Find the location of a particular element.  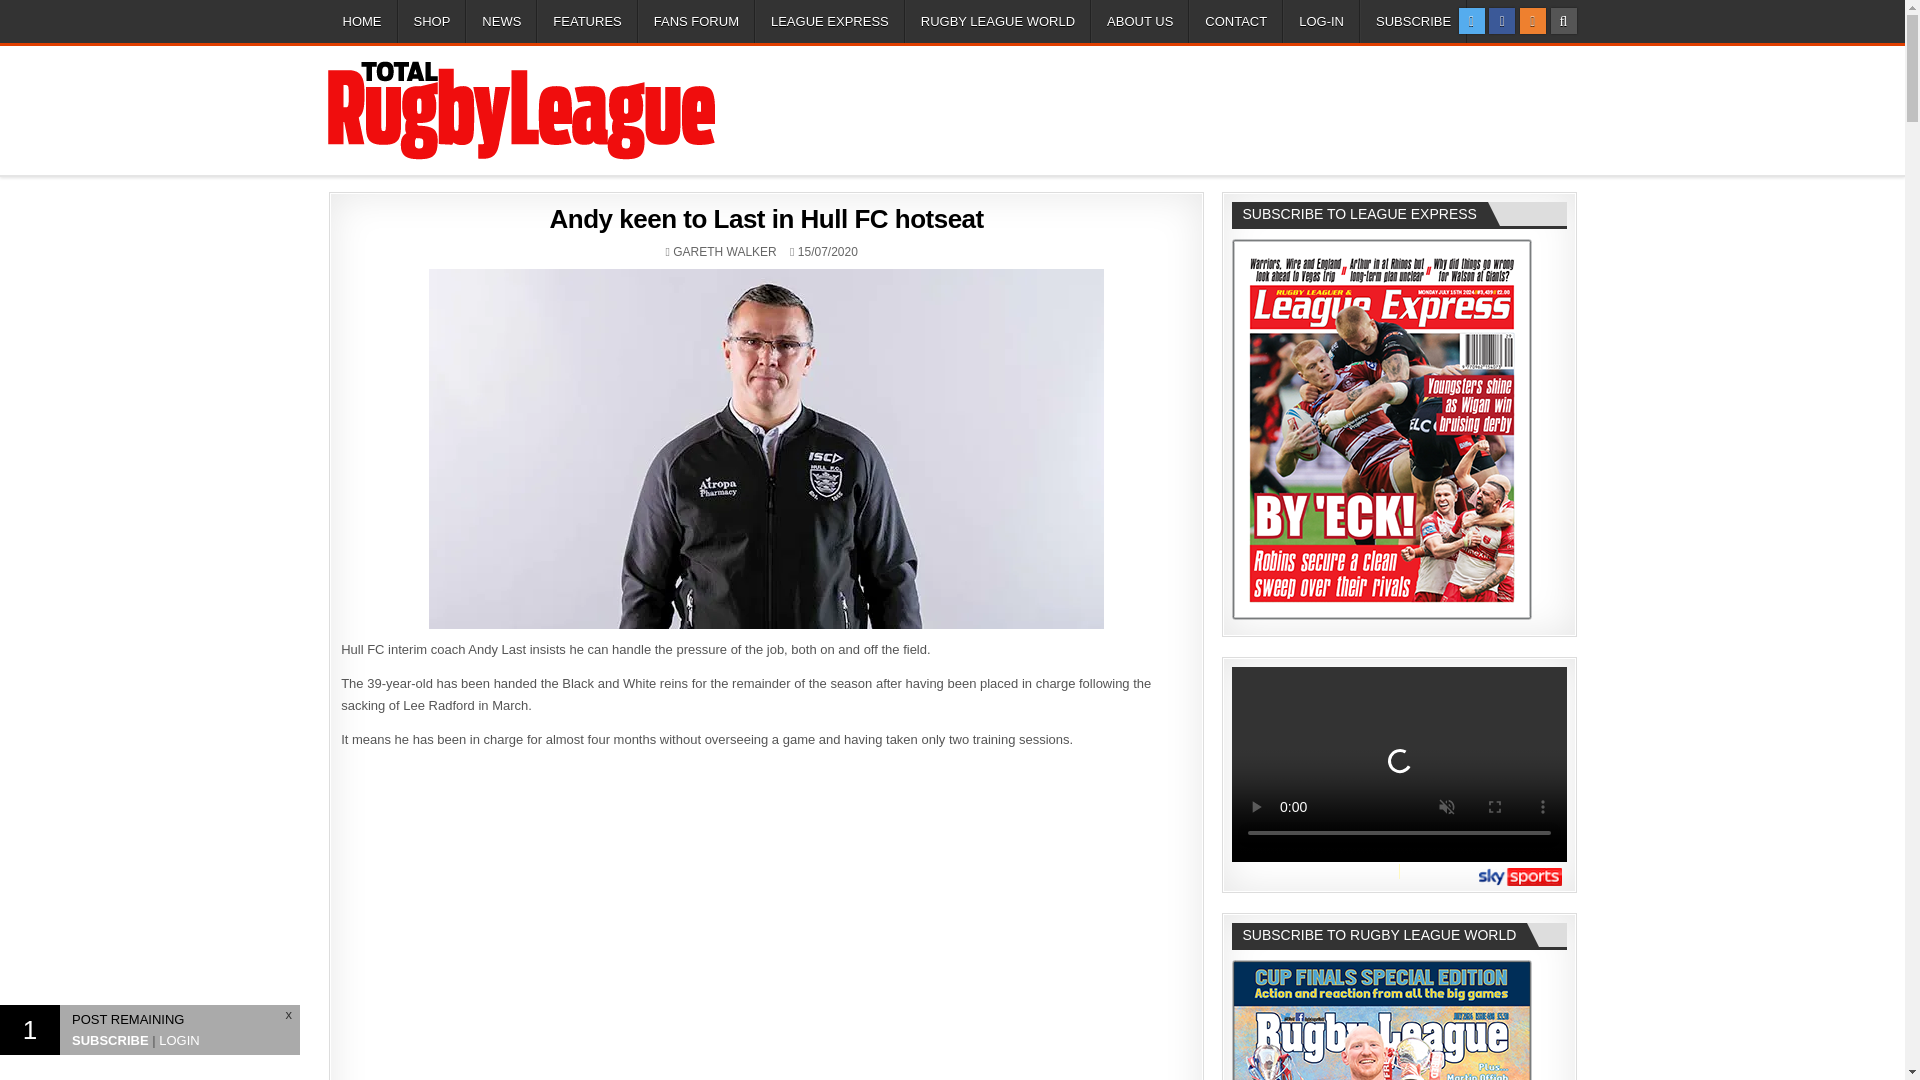

RSS is located at coordinates (1532, 20).